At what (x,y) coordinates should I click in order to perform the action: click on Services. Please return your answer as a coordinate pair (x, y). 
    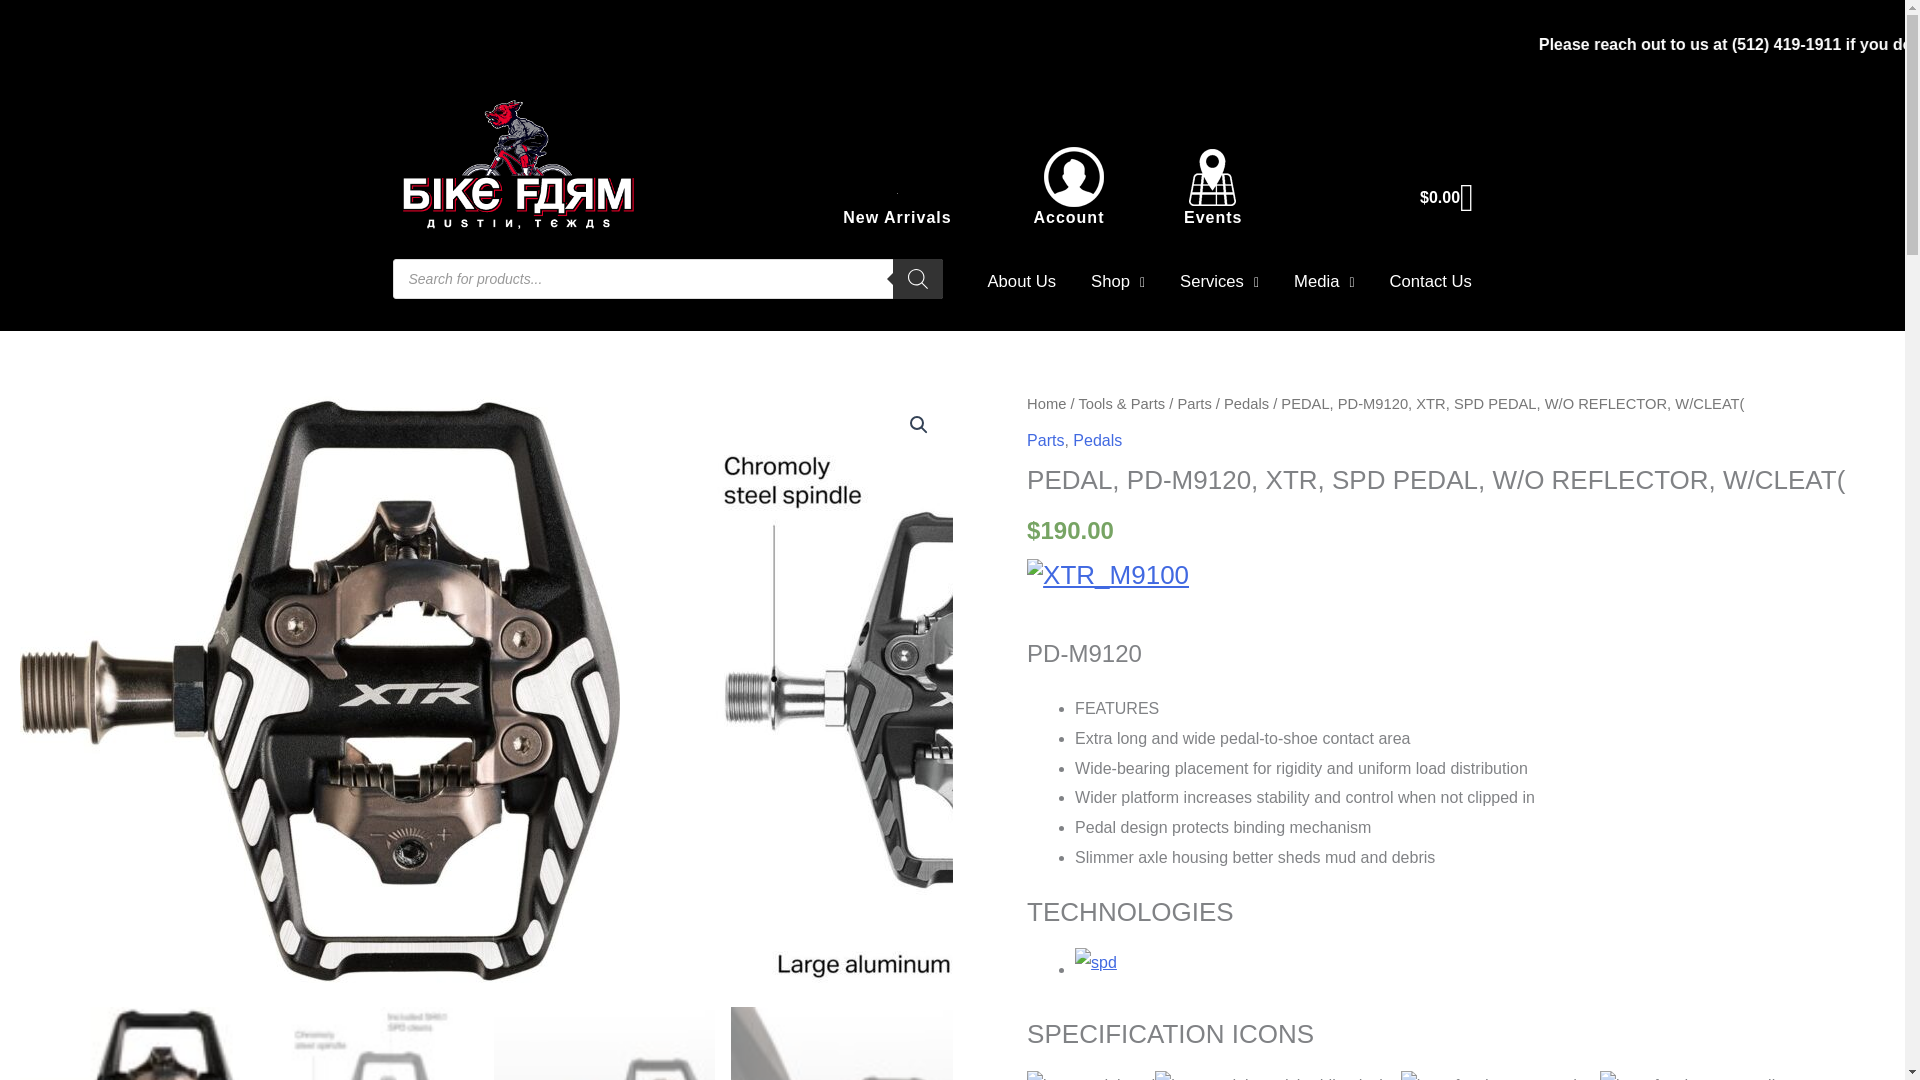
    Looking at the image, I should click on (1220, 282).